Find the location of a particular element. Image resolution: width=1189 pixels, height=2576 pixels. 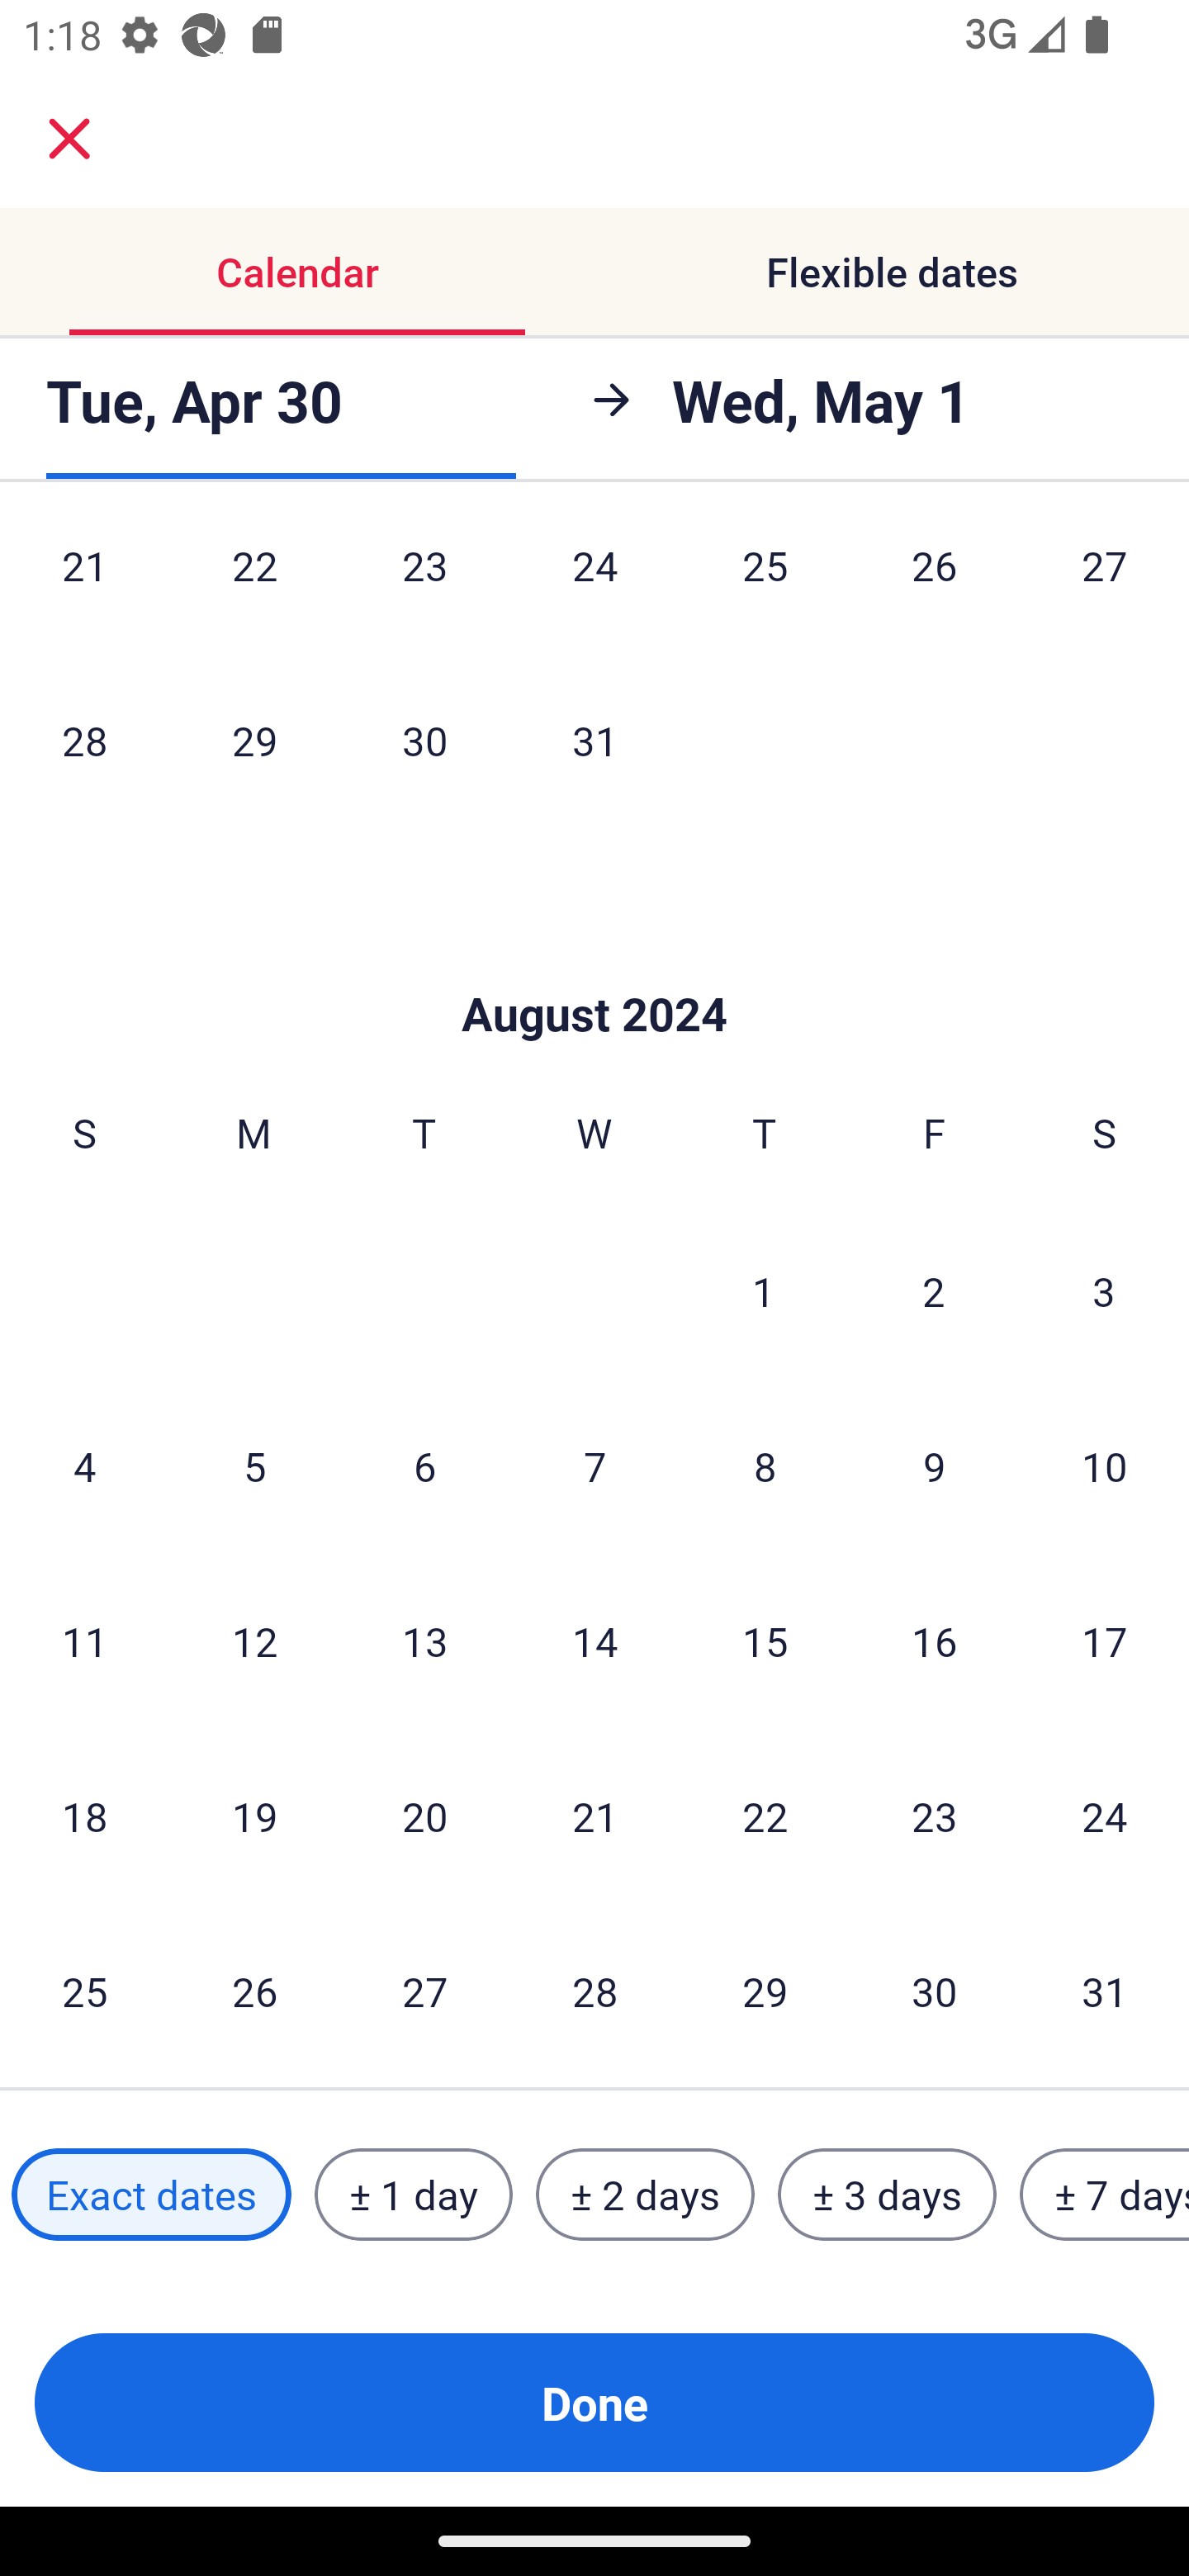

26 Monday, August 26, 2024 is located at coordinates (254, 1991).